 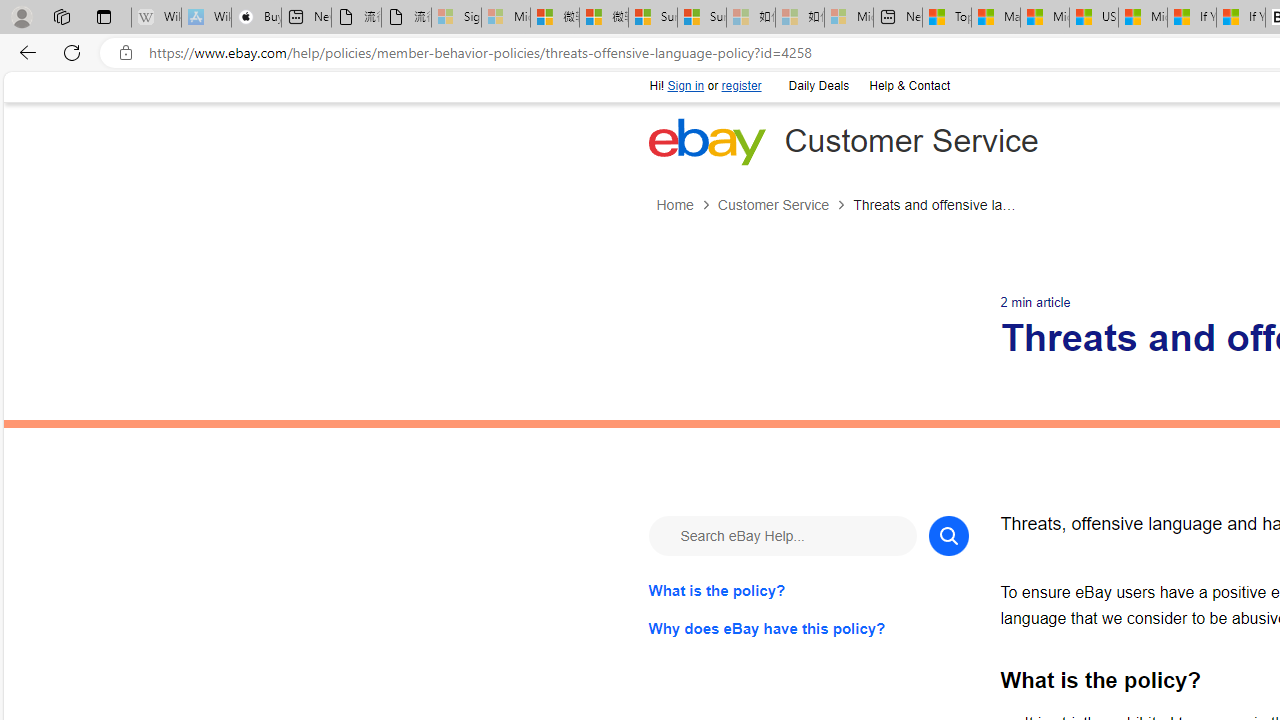 What do you see at coordinates (506, 18) in the screenshot?
I see `Microsoft Services Agreement - Sleeping` at bounding box center [506, 18].